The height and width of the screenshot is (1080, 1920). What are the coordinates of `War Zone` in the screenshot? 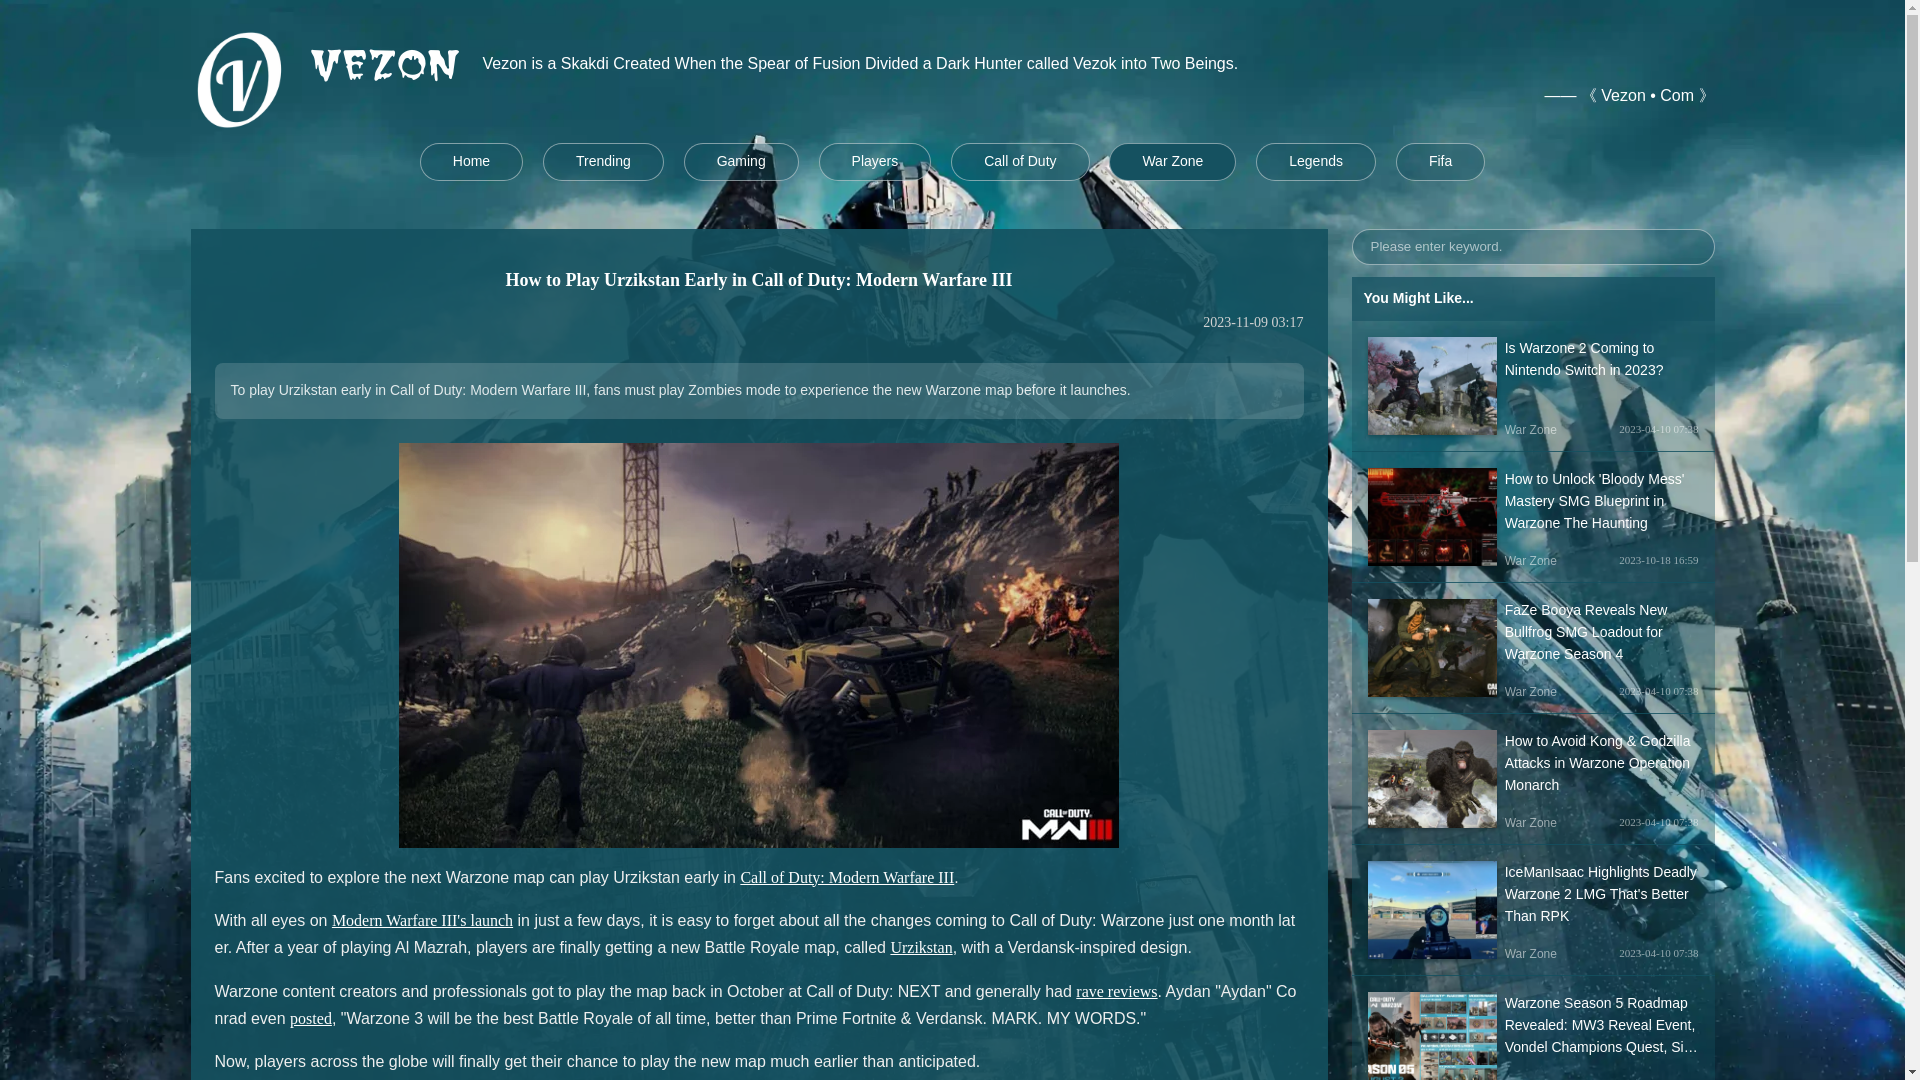 It's located at (1172, 162).